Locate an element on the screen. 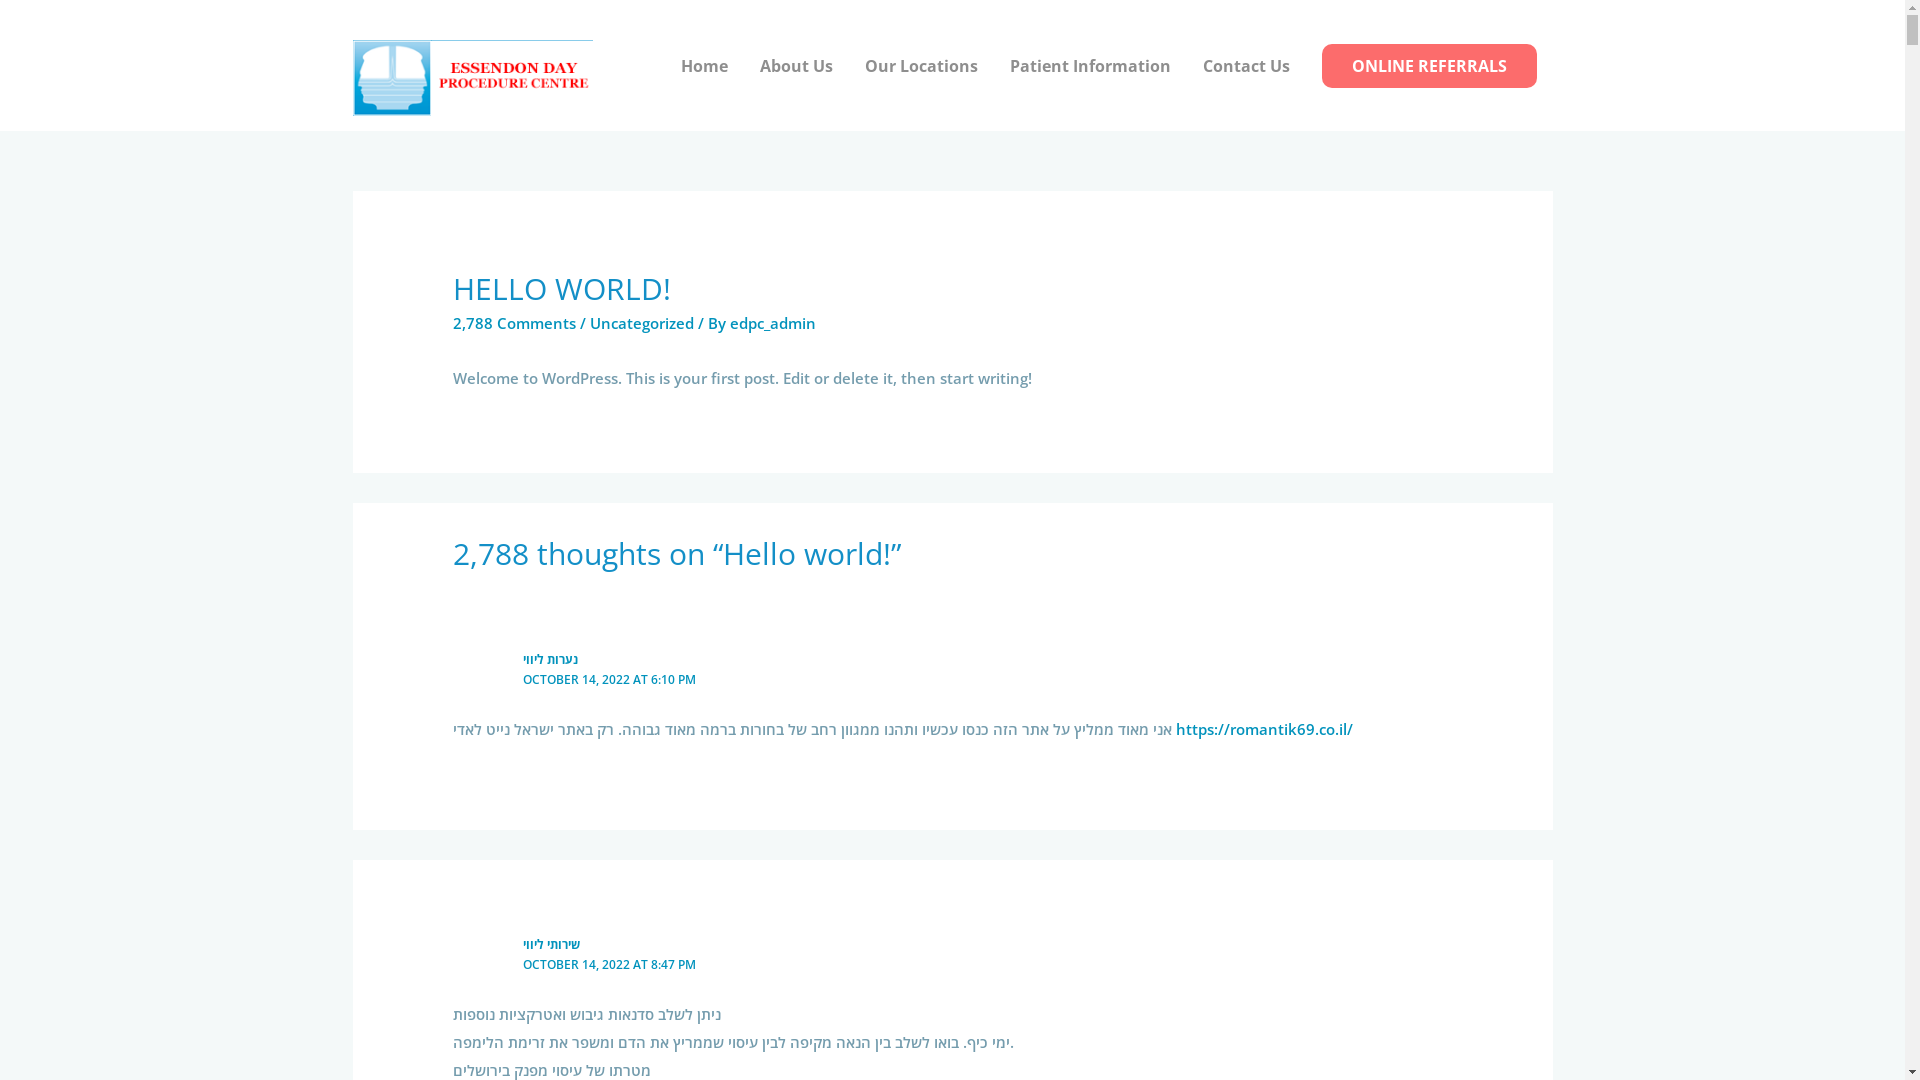 The height and width of the screenshot is (1080, 1920). Uncategorized is located at coordinates (642, 323).